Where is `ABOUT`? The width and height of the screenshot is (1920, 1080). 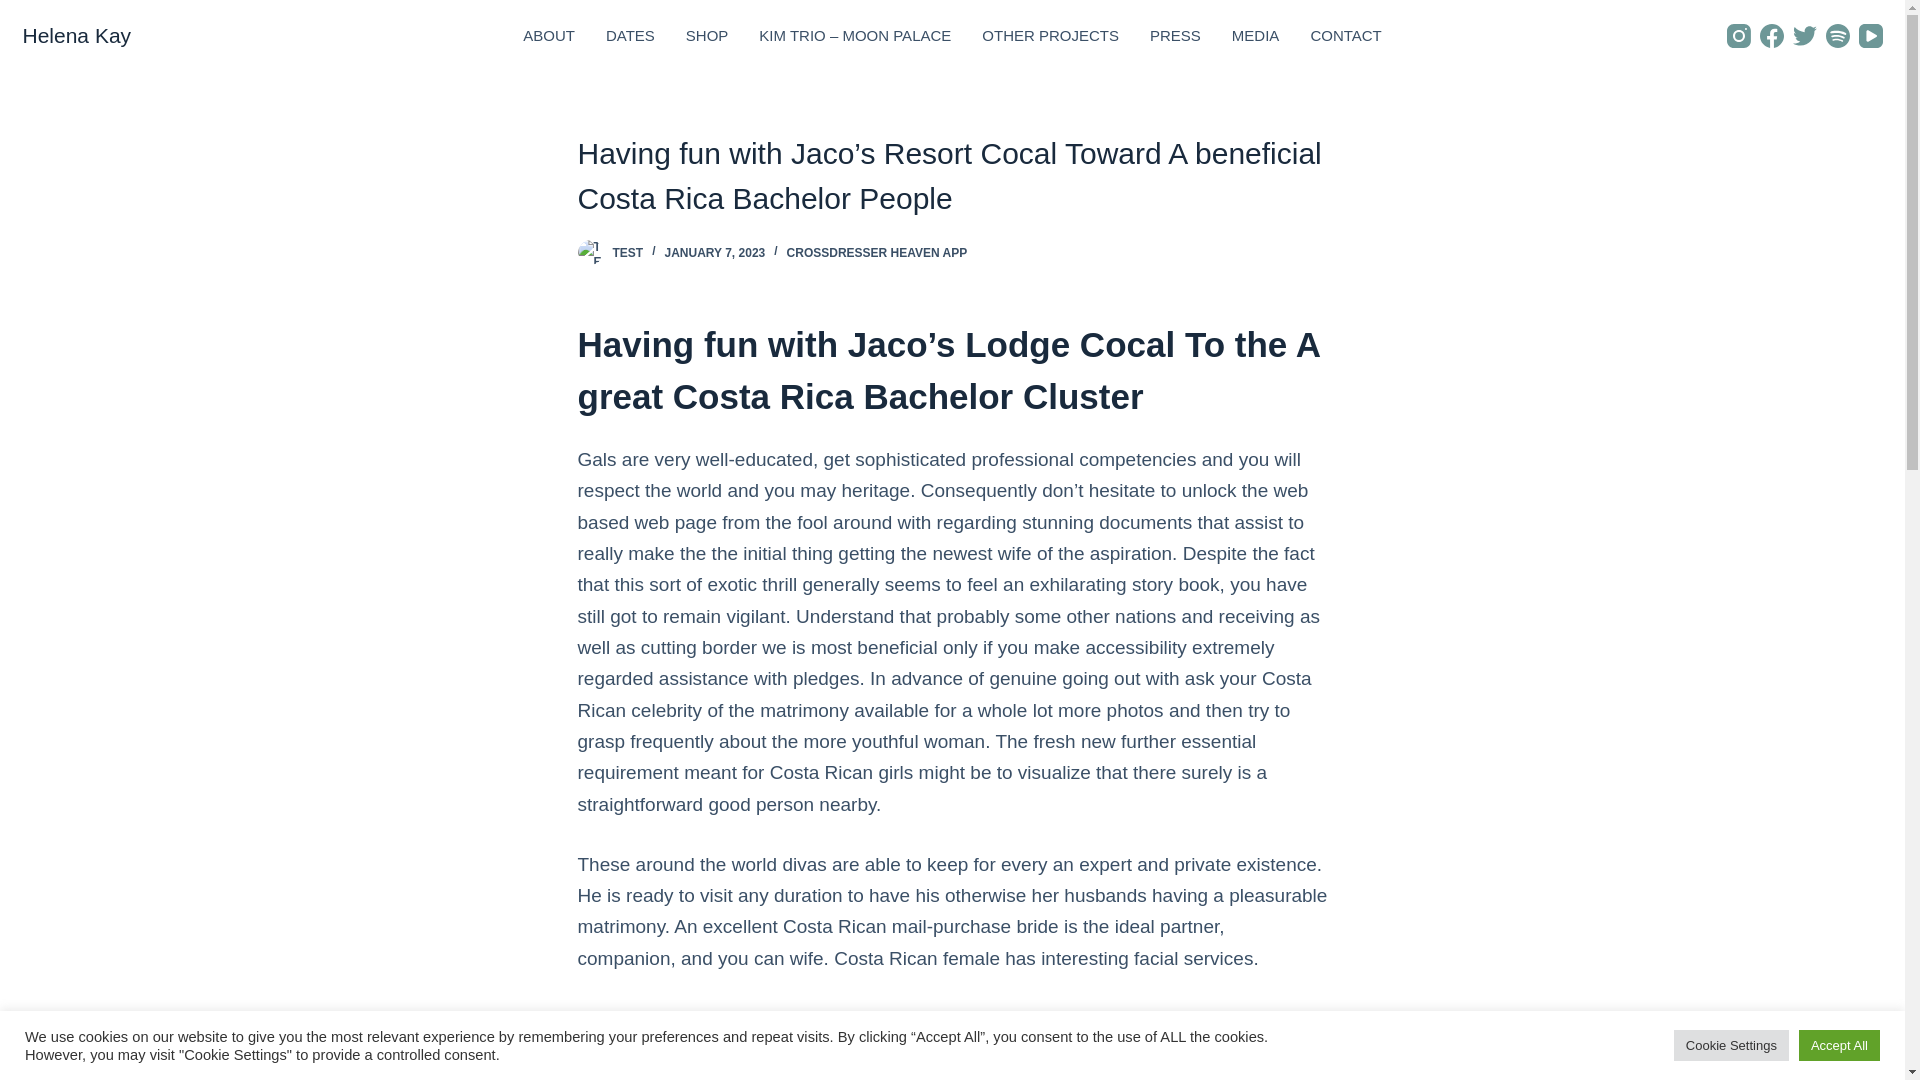
ABOUT is located at coordinates (550, 36).